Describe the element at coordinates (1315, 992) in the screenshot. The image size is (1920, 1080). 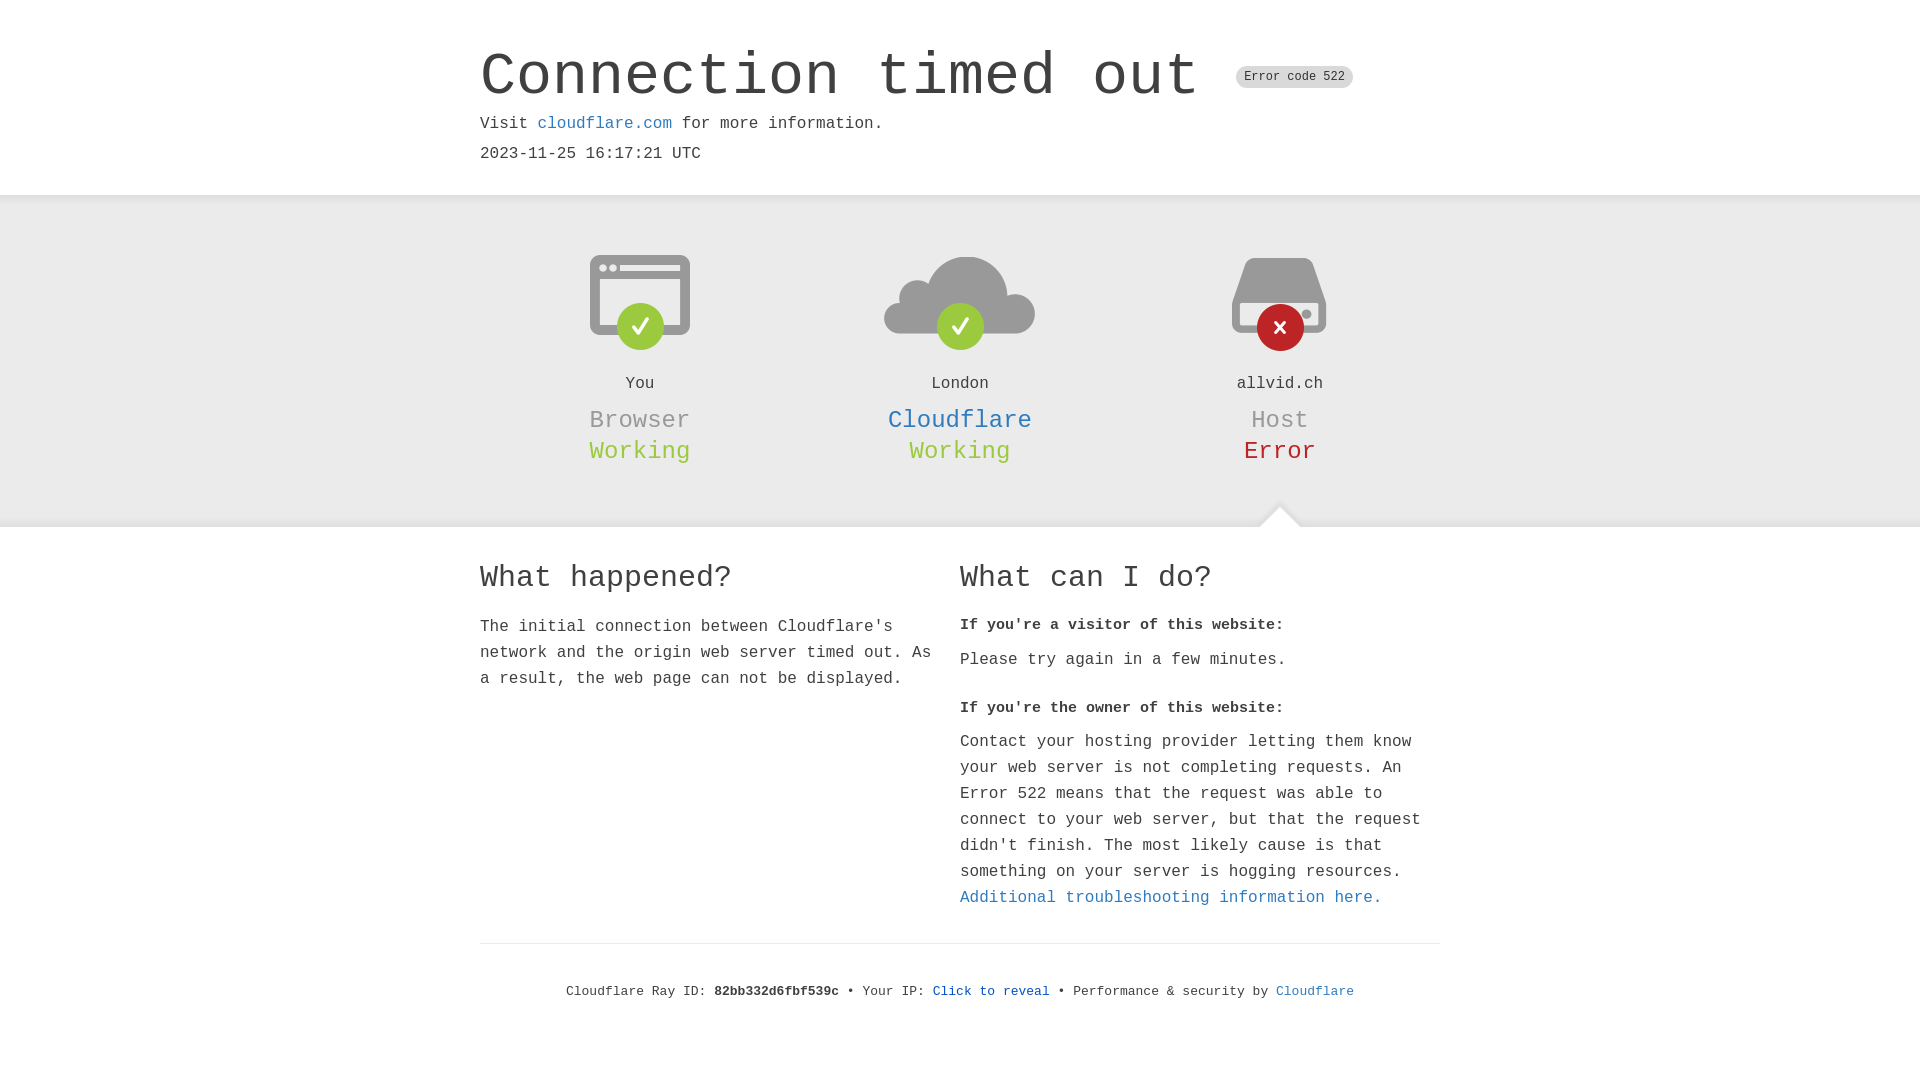
I see `Cloudflare` at that location.